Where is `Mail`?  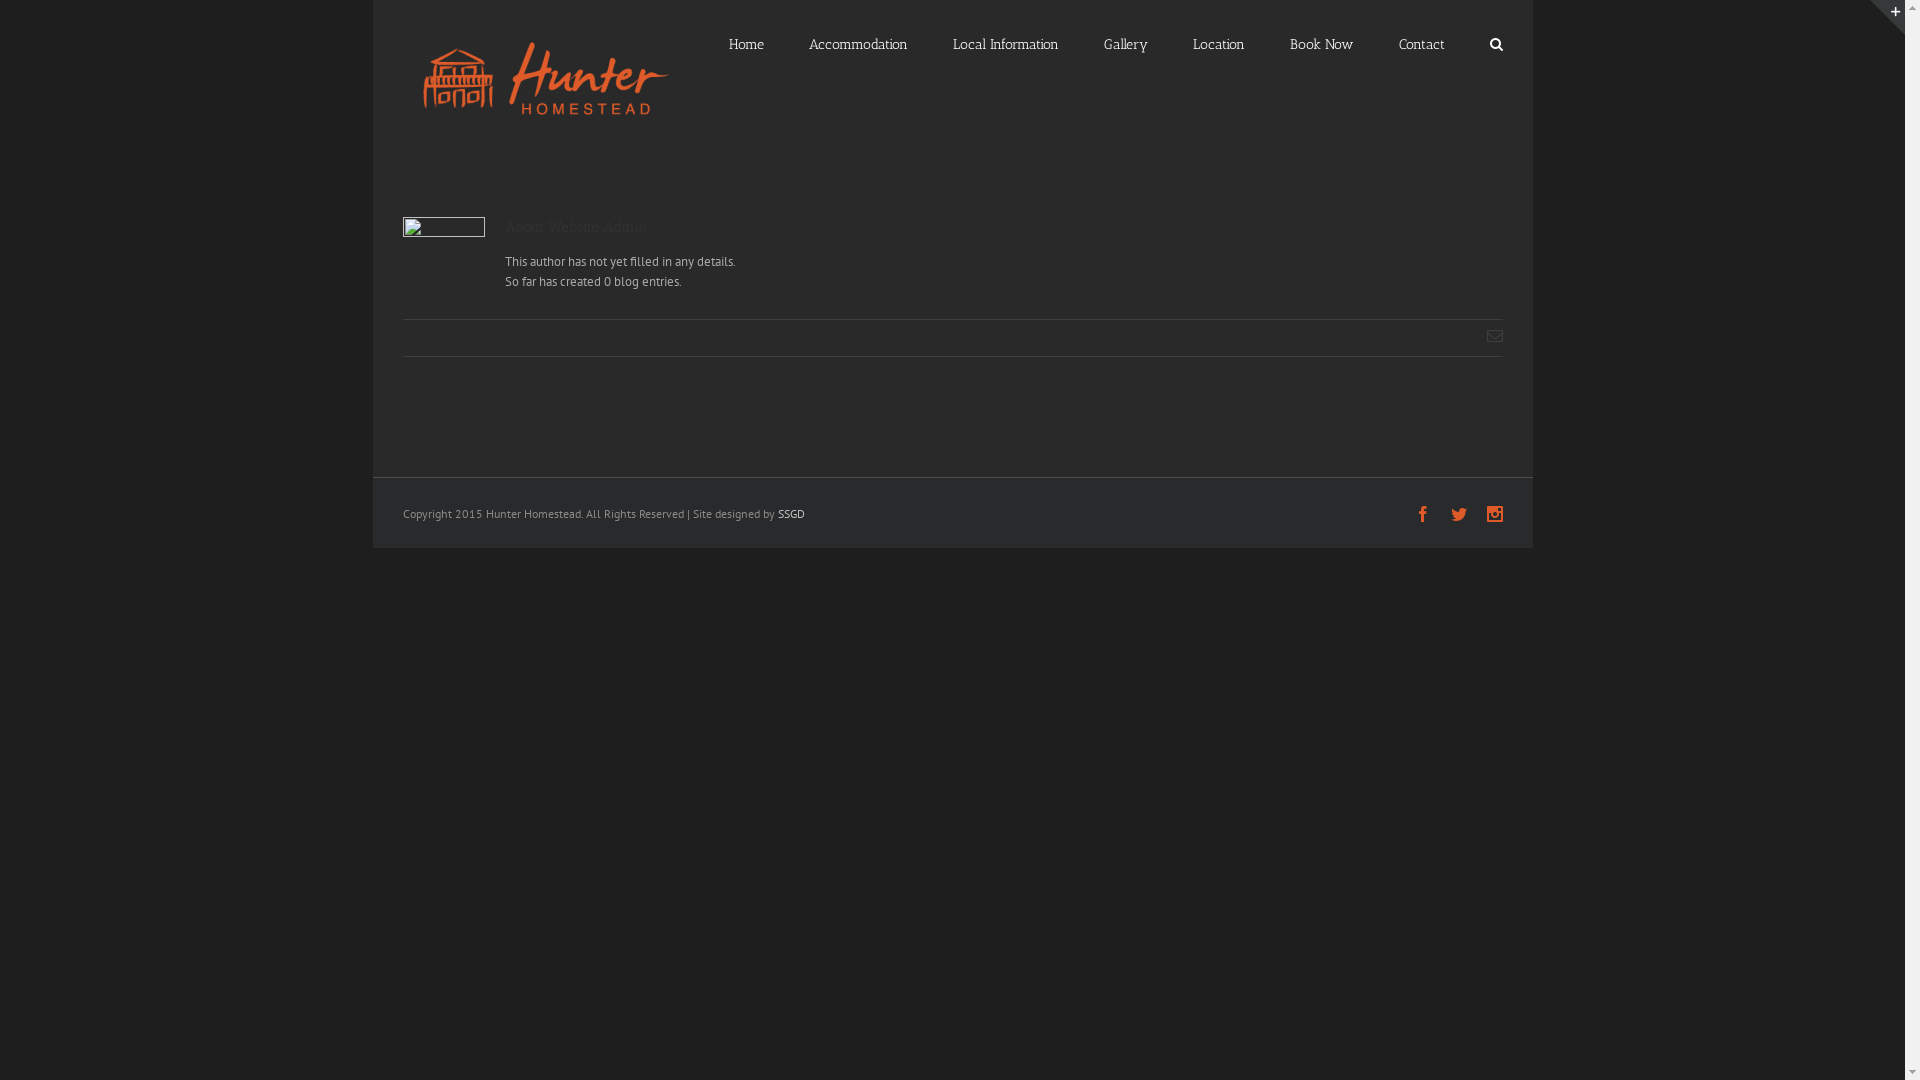
Mail is located at coordinates (1494, 336).